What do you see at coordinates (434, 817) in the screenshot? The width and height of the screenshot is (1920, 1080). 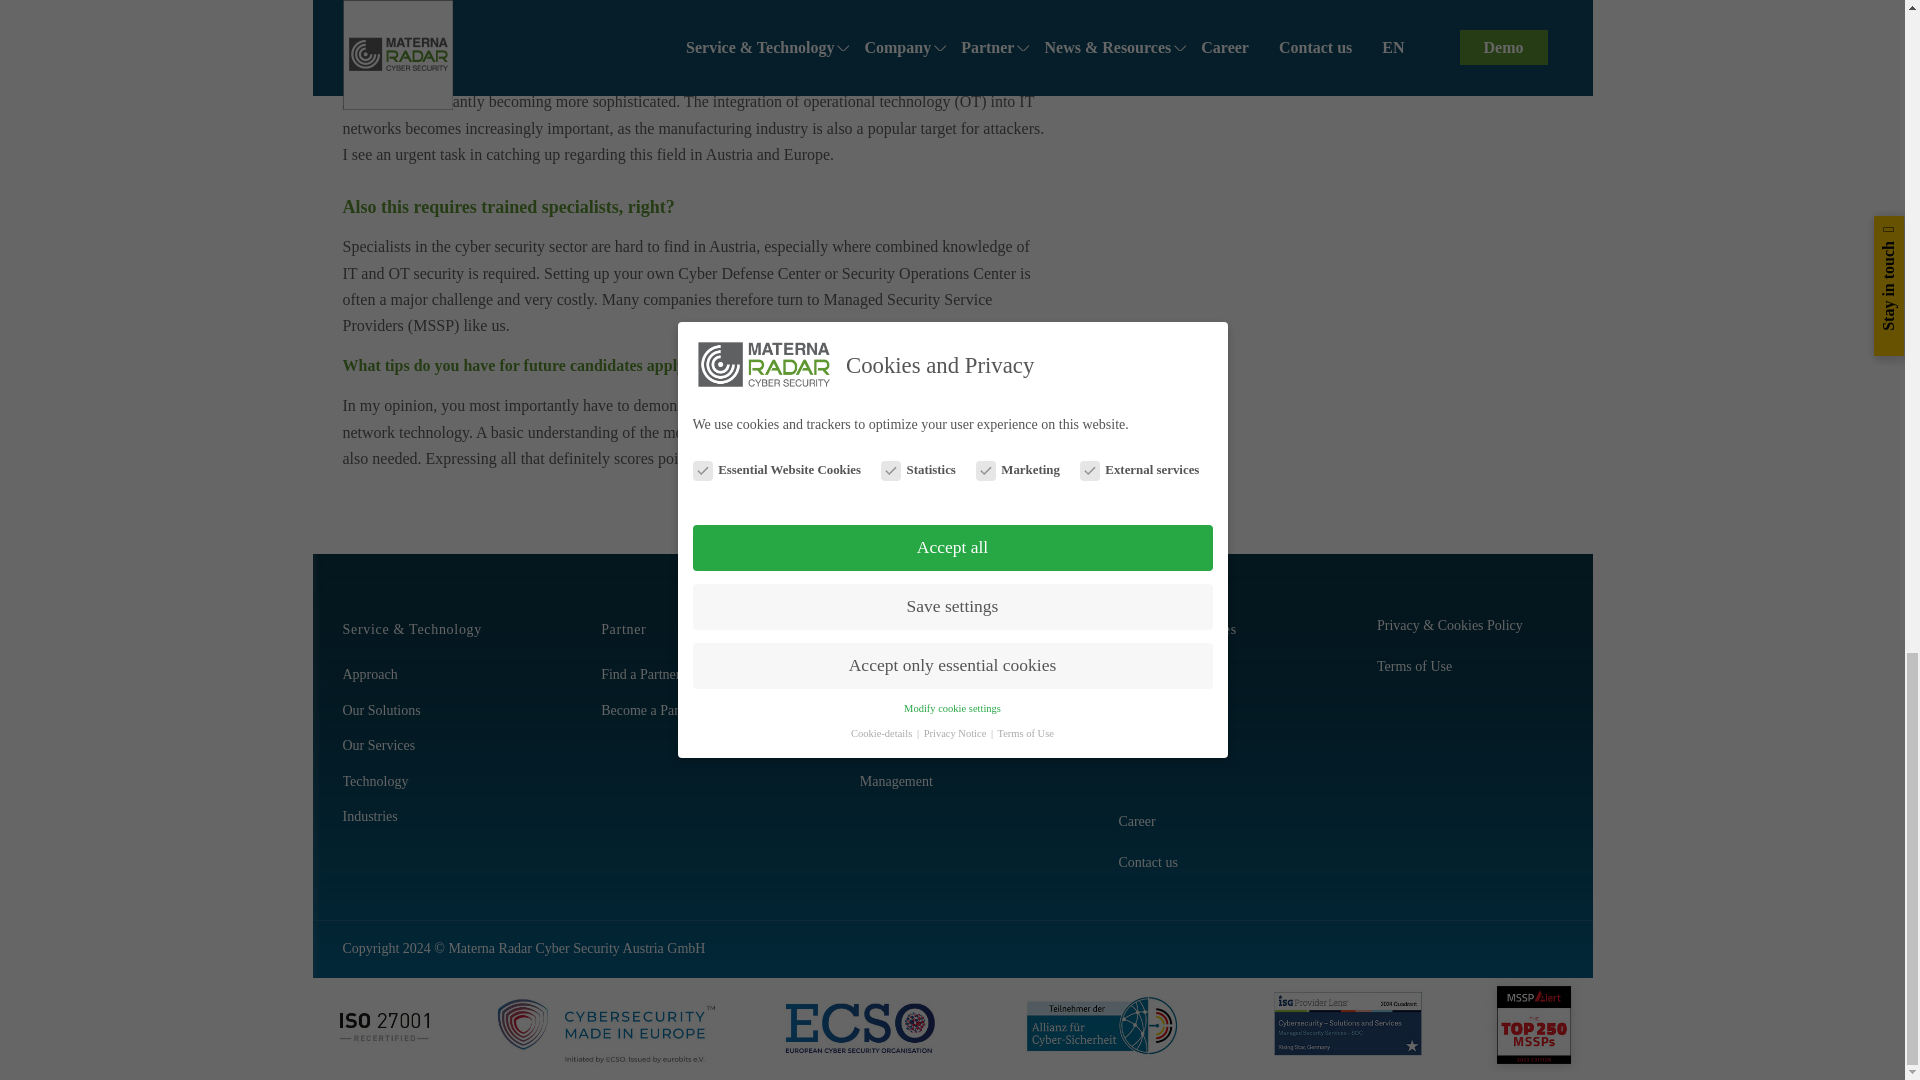 I see `Industries` at bounding box center [434, 817].